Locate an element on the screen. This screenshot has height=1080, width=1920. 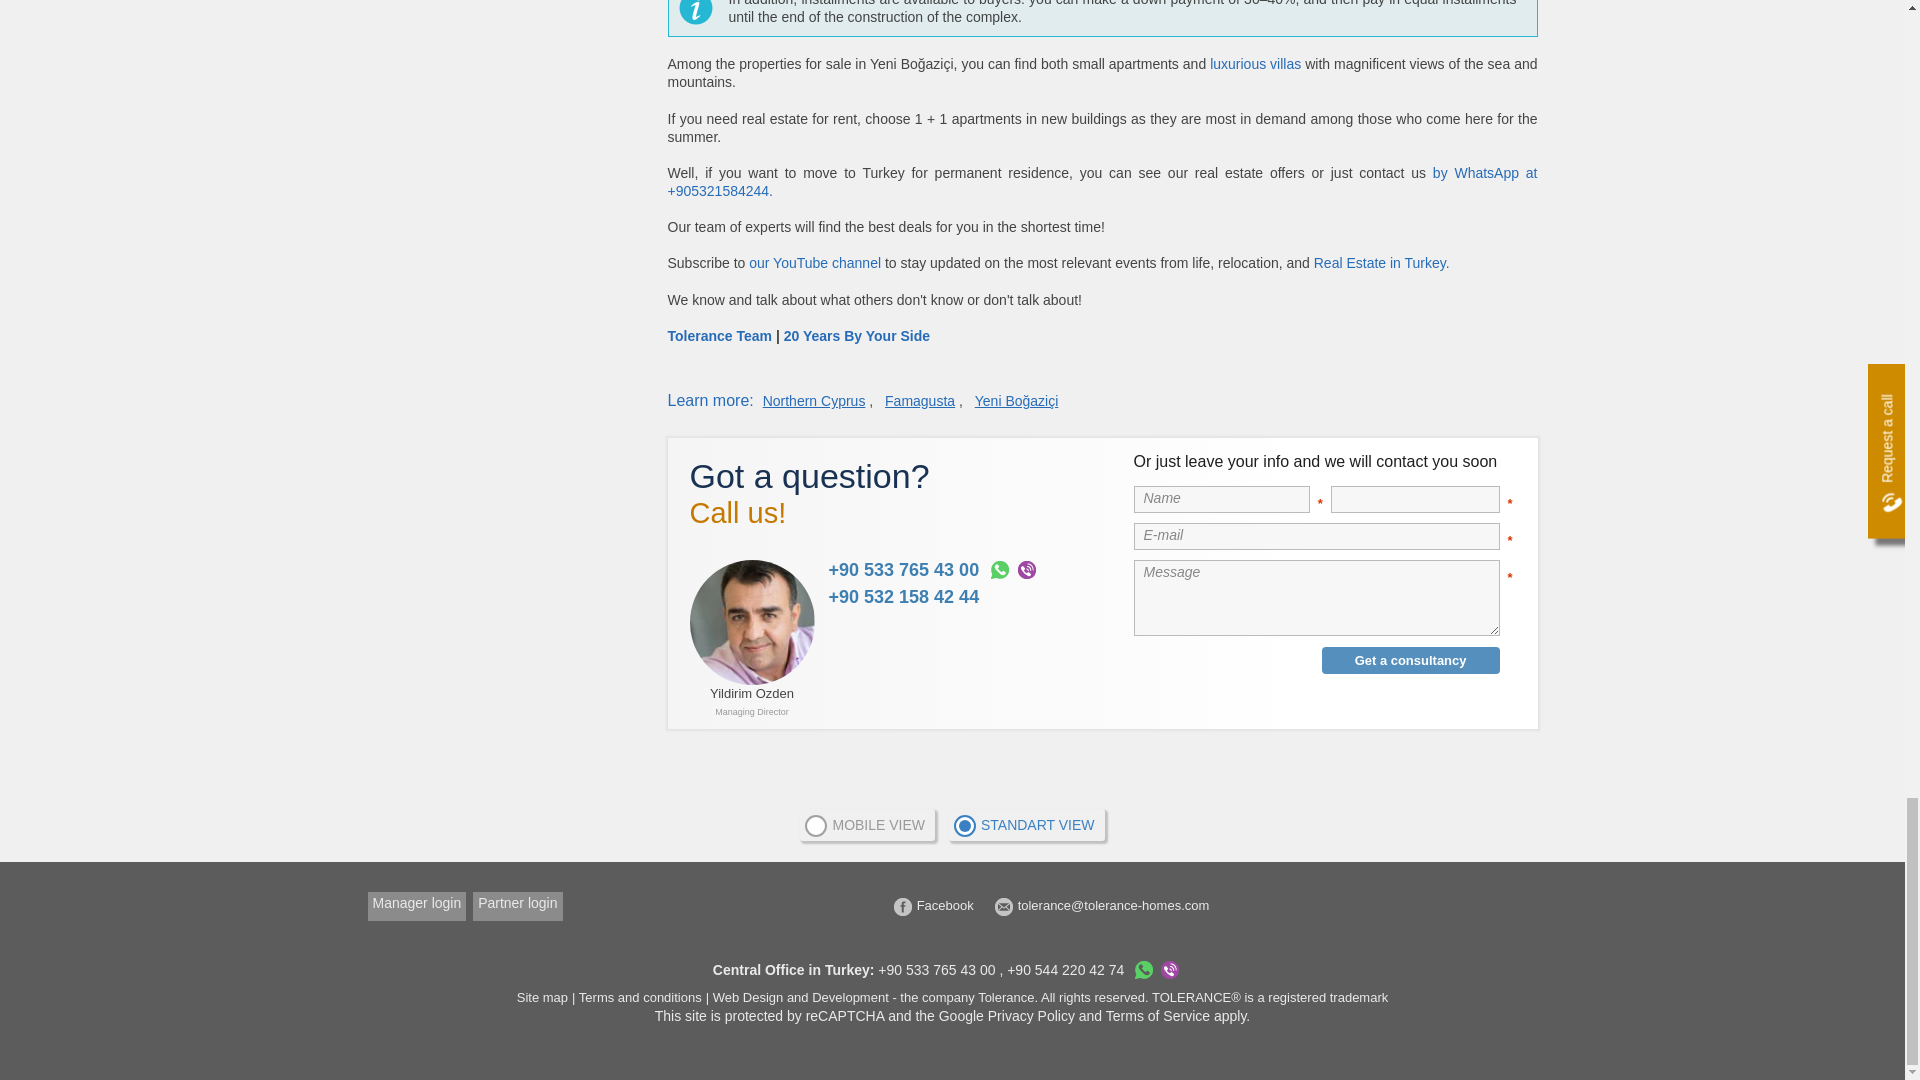
facebook is located at coordinates (934, 904).